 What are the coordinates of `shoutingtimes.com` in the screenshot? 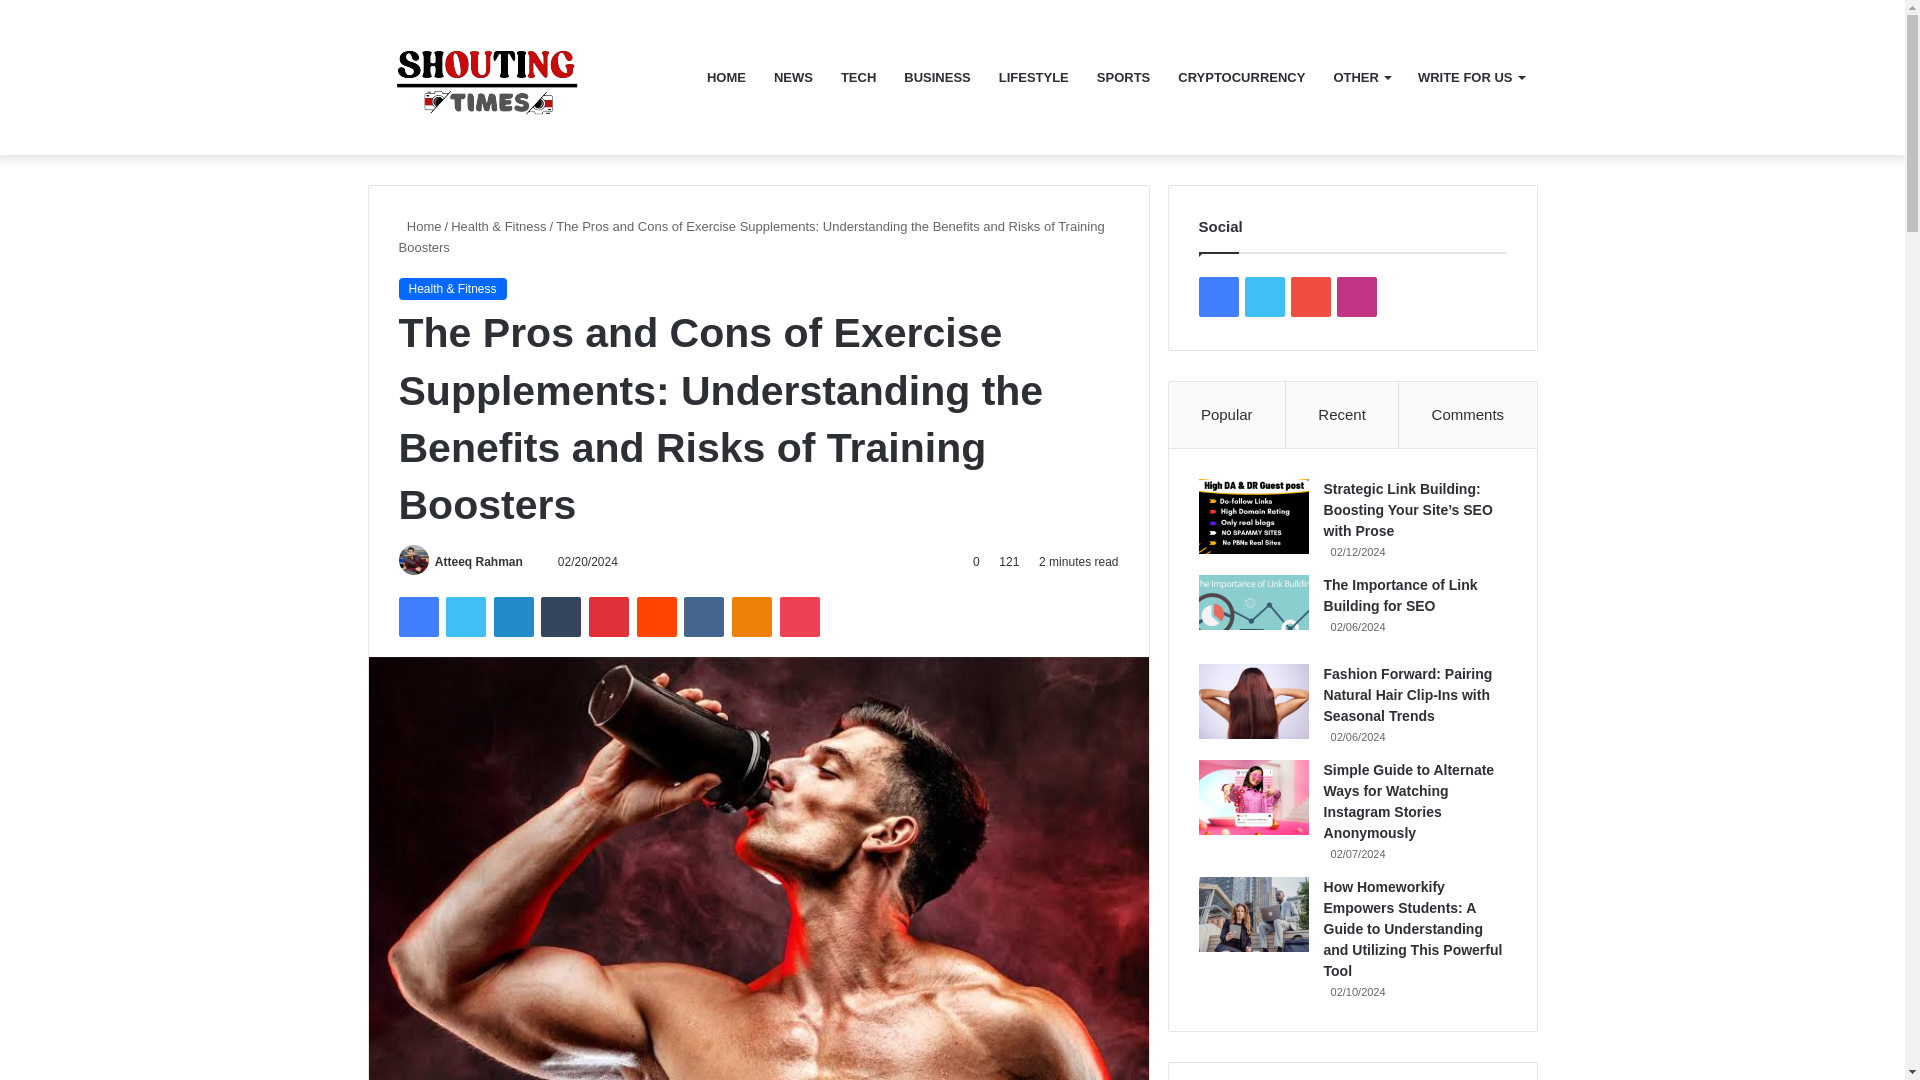 It's located at (517, 77).